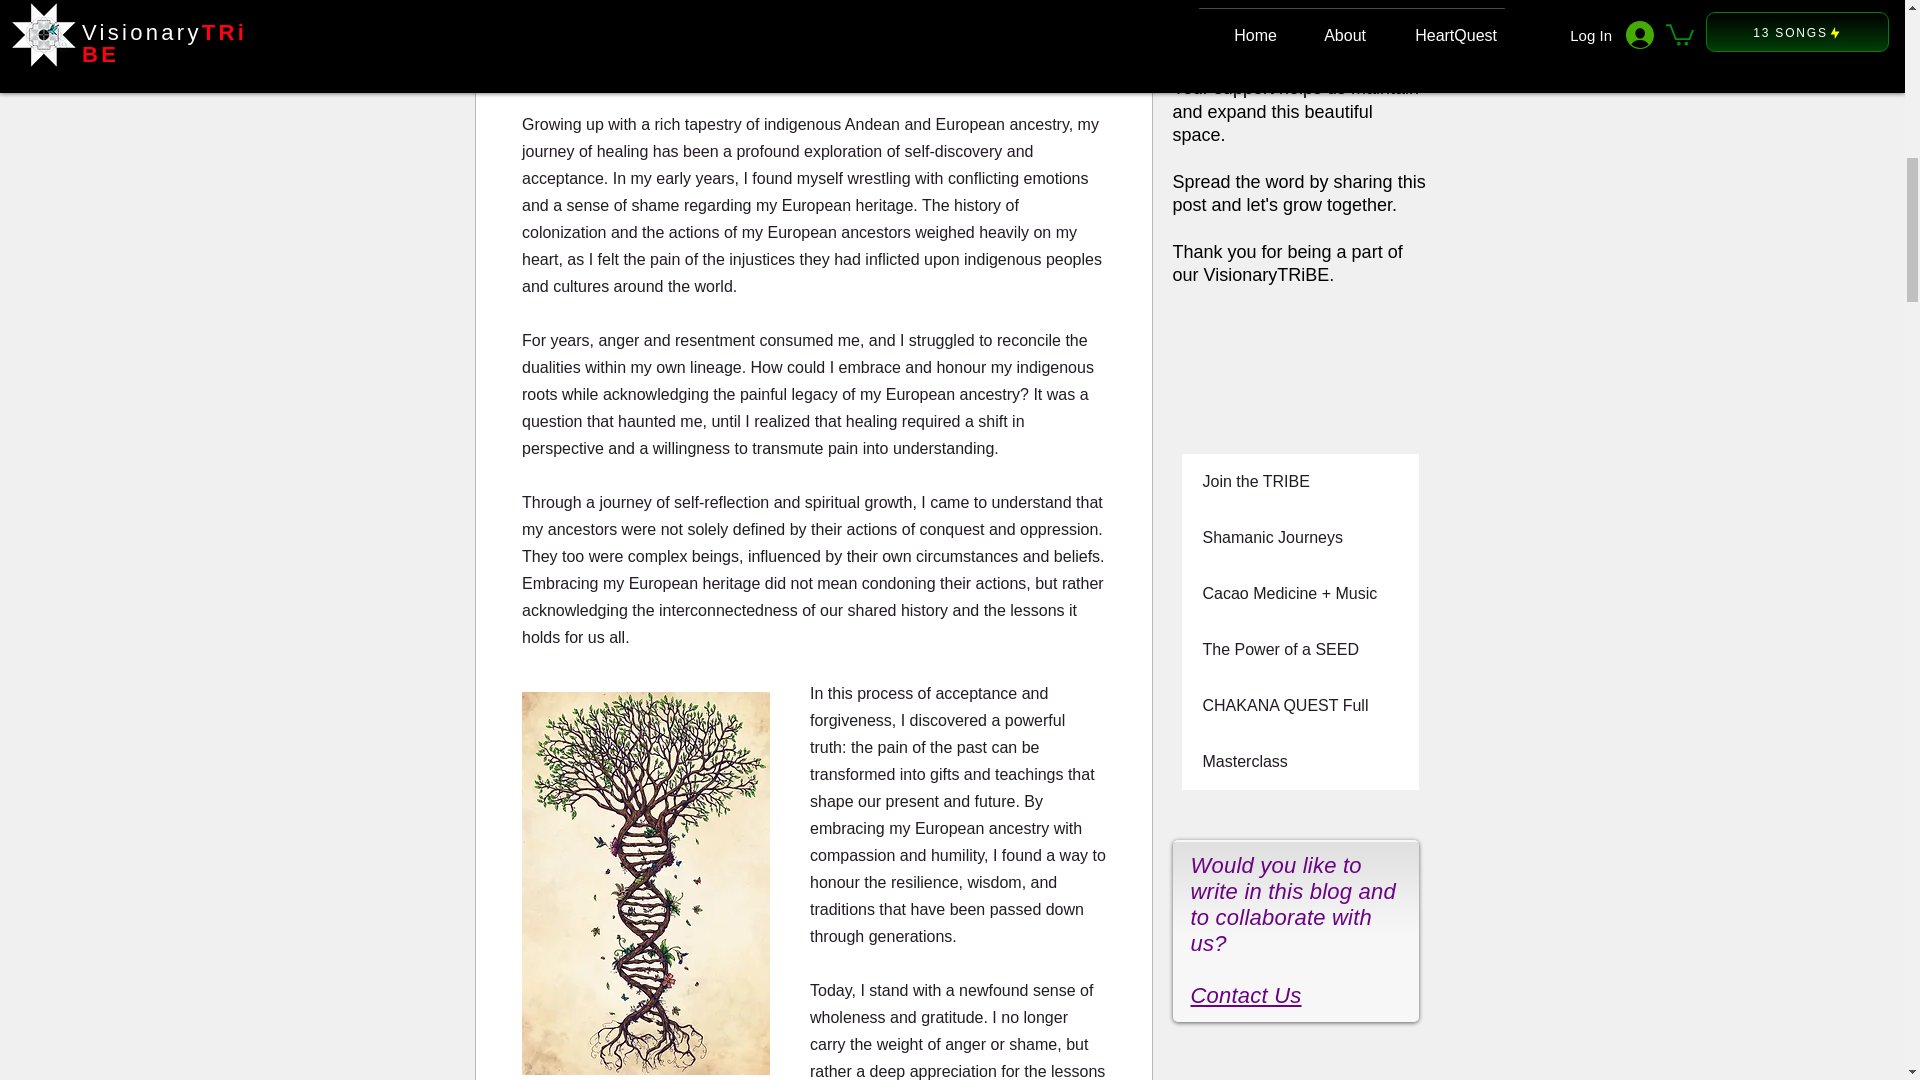 This screenshot has height=1080, width=1920. What do you see at coordinates (1246, 994) in the screenshot?
I see `Contact Us` at bounding box center [1246, 994].